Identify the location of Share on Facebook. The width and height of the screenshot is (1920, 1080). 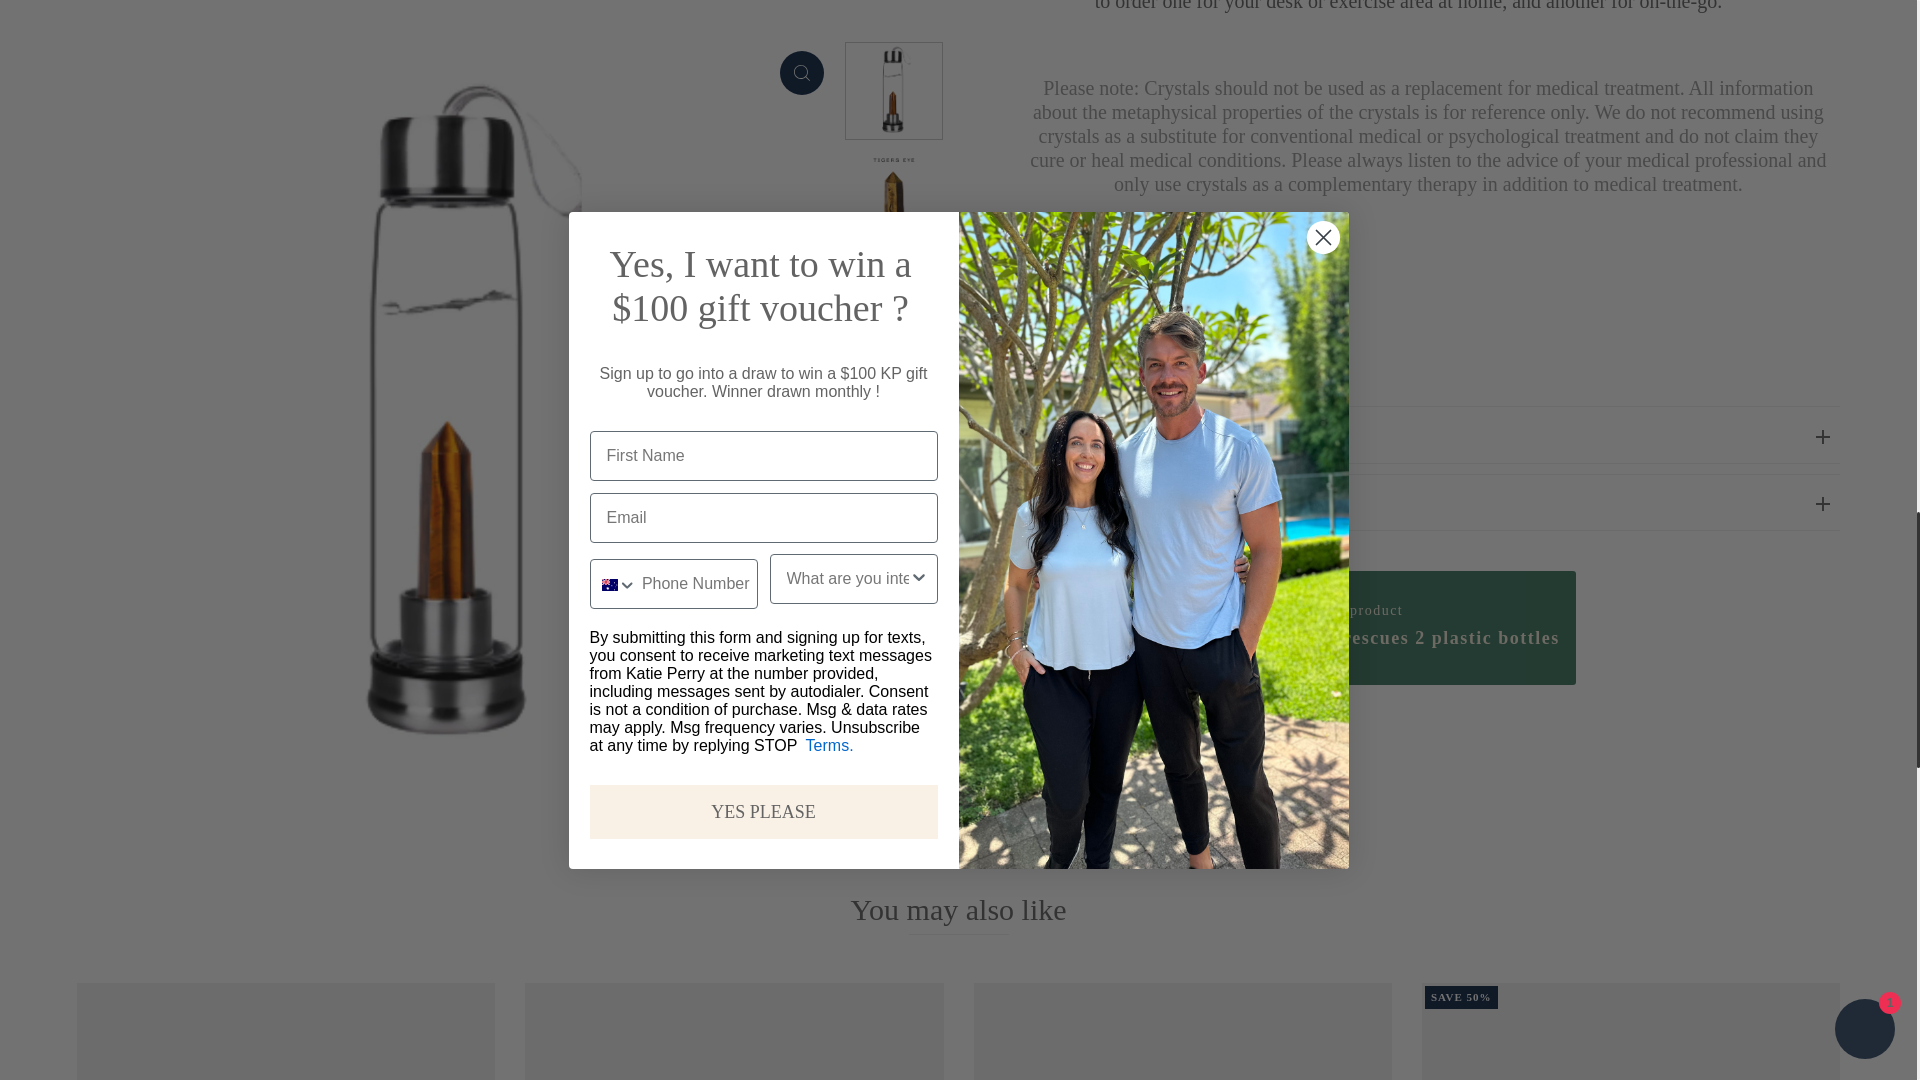
(1050, 751).